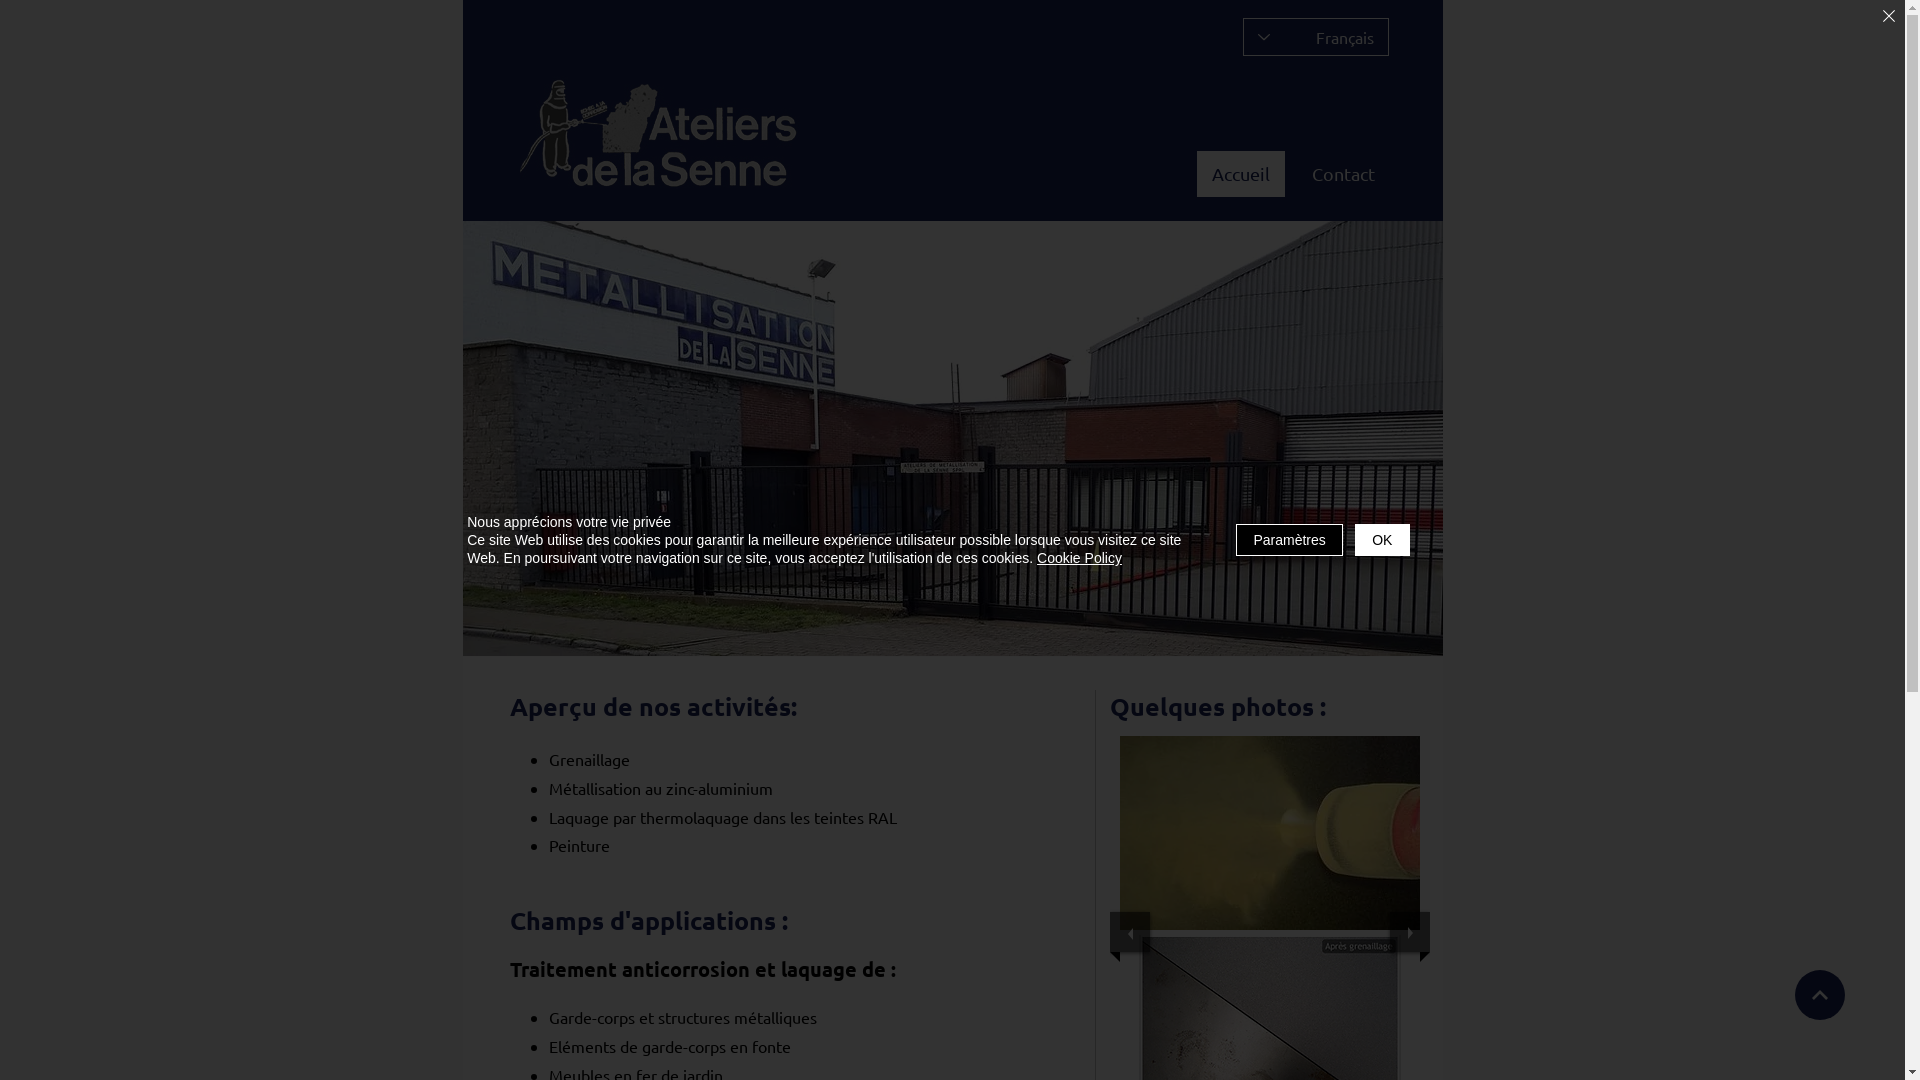  I want to click on Contact, so click(1342, 174).